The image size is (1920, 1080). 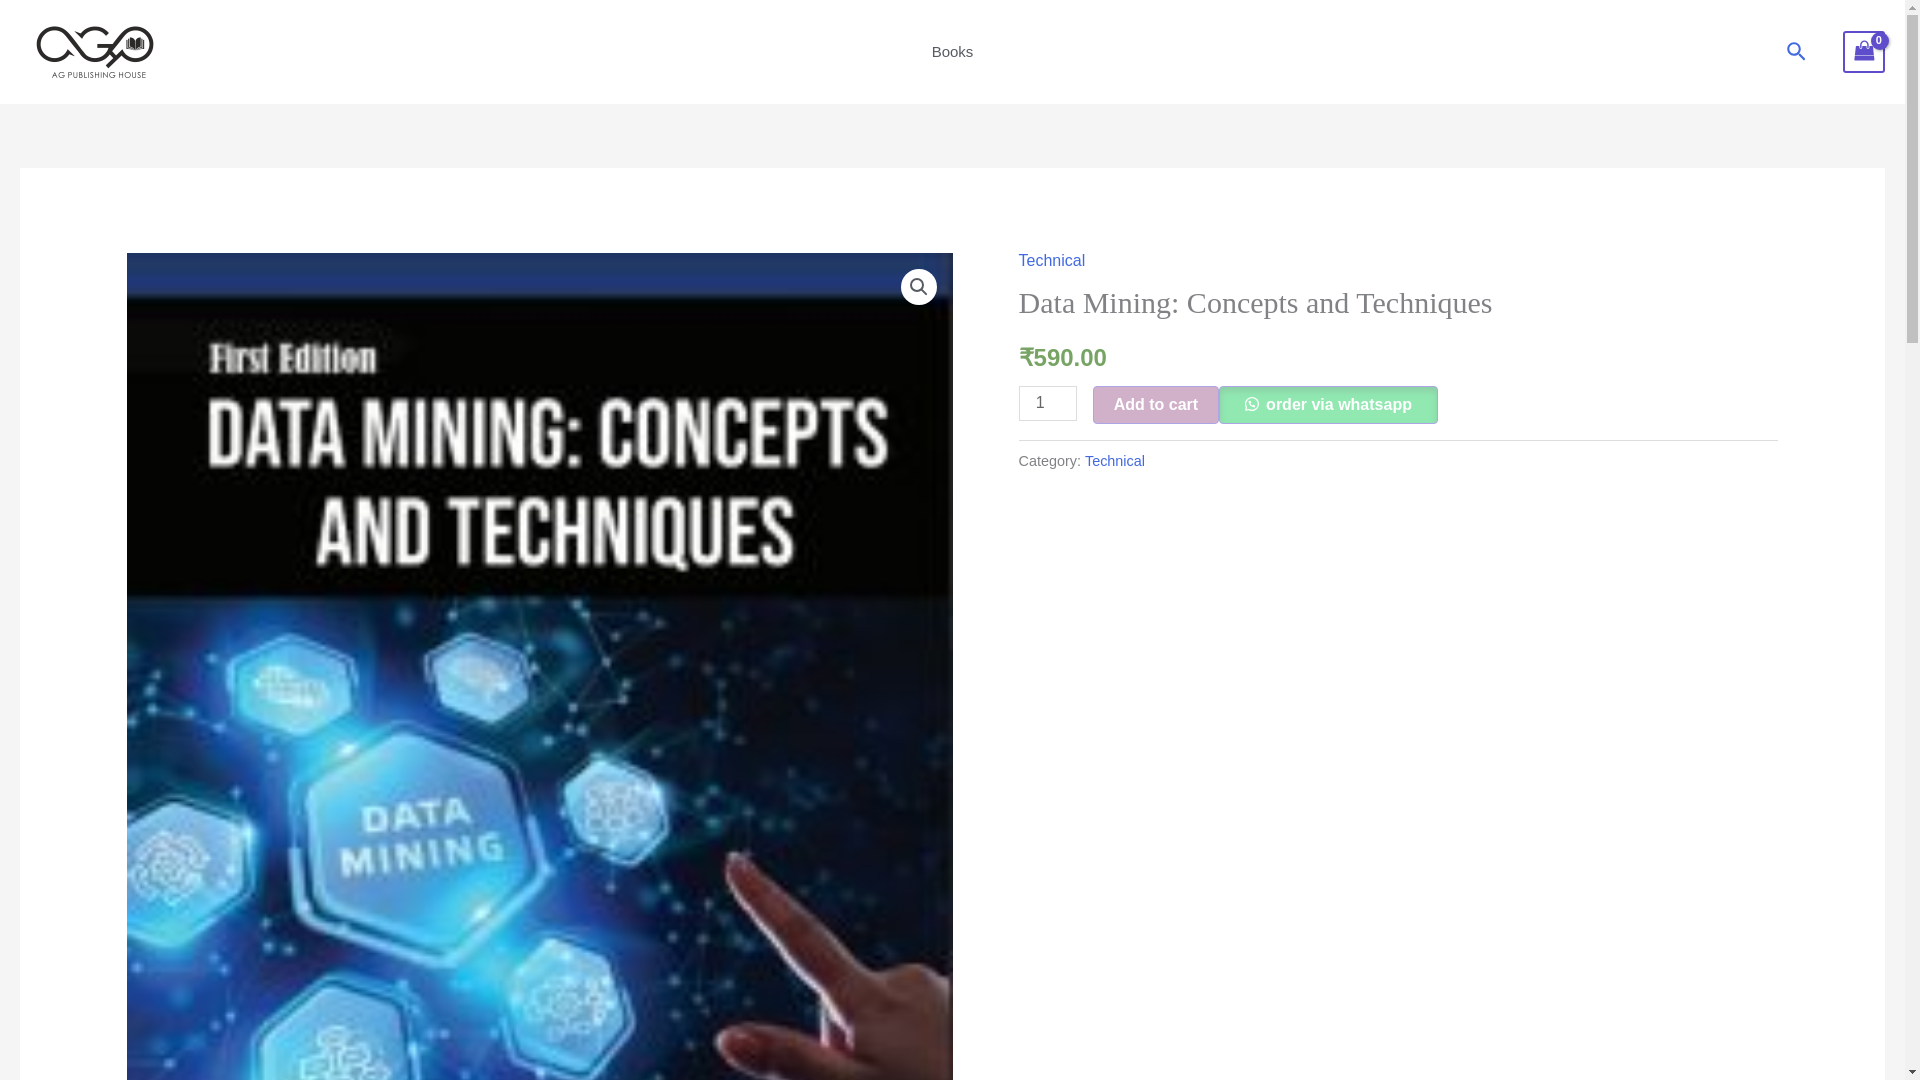 What do you see at coordinates (1328, 404) in the screenshot?
I see `order via whatsapp` at bounding box center [1328, 404].